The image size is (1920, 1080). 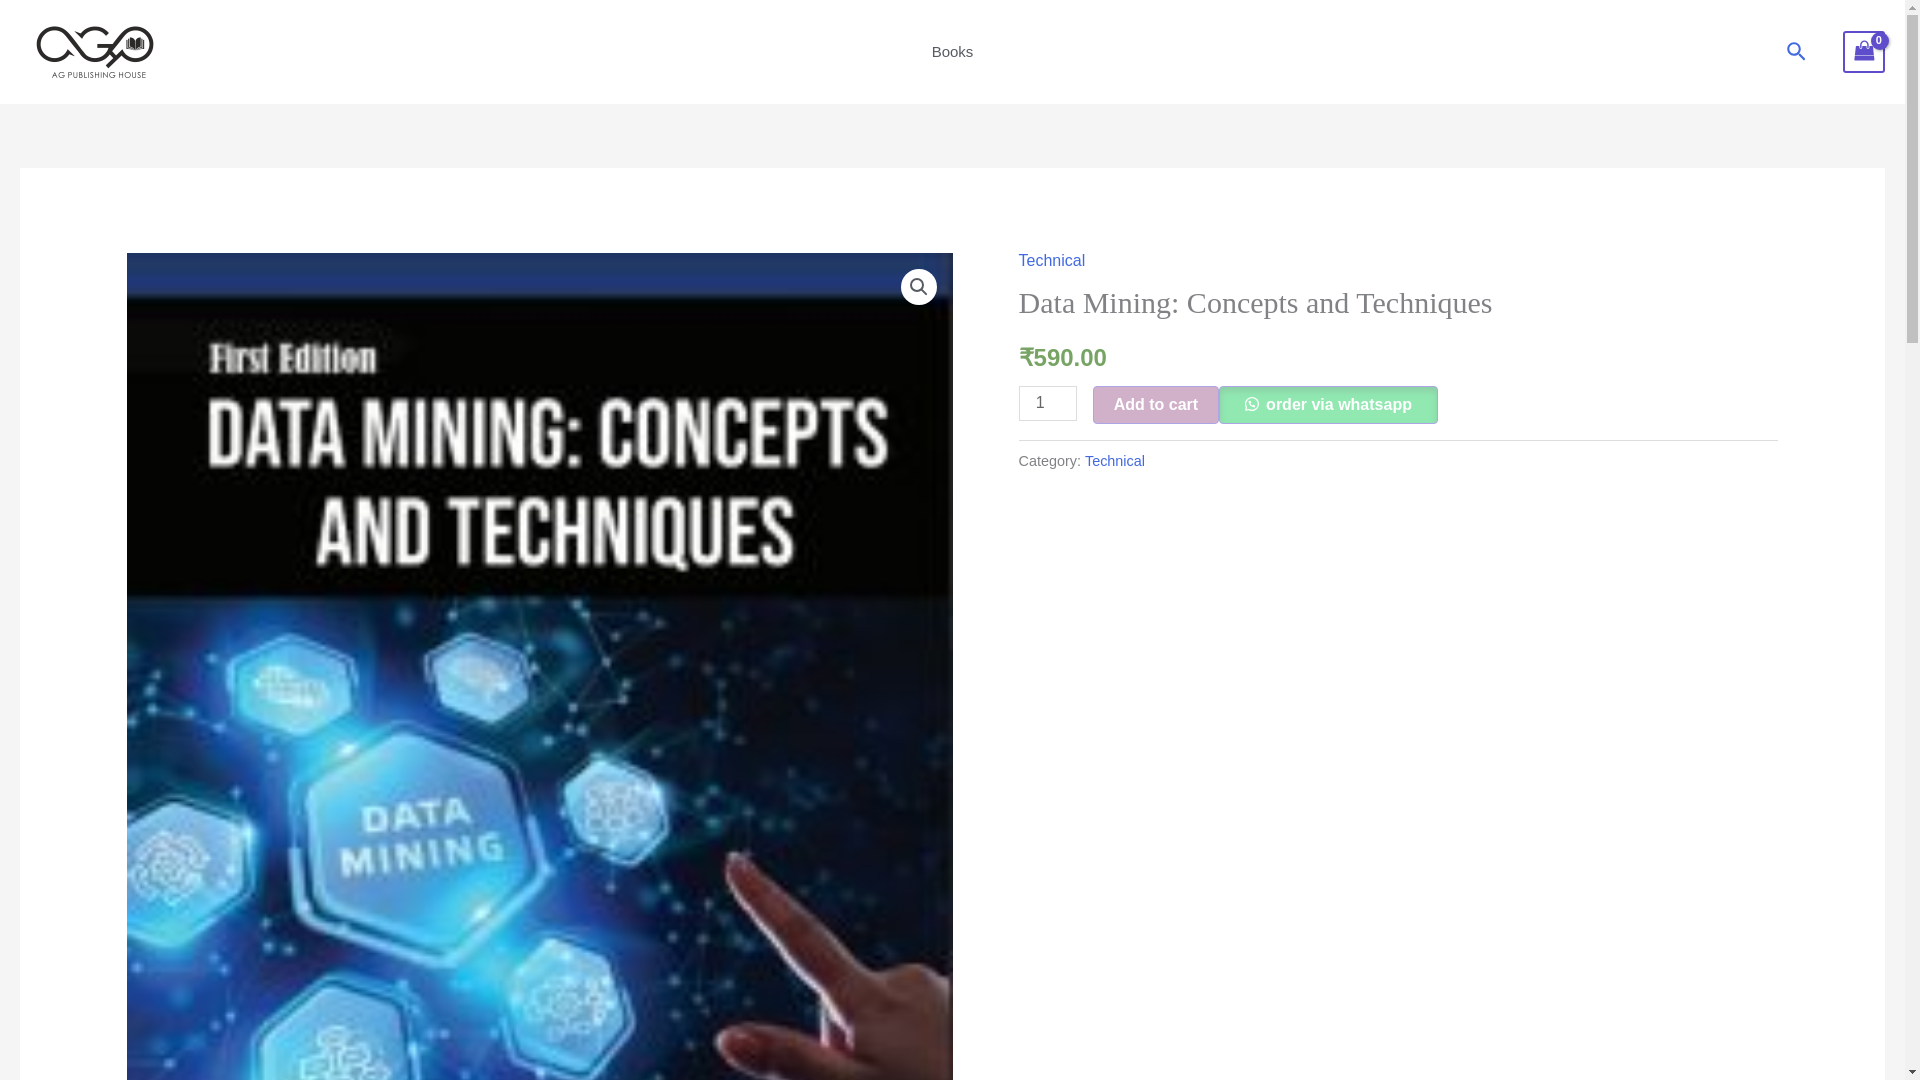 What do you see at coordinates (1328, 404) in the screenshot?
I see `order via whatsapp` at bounding box center [1328, 404].